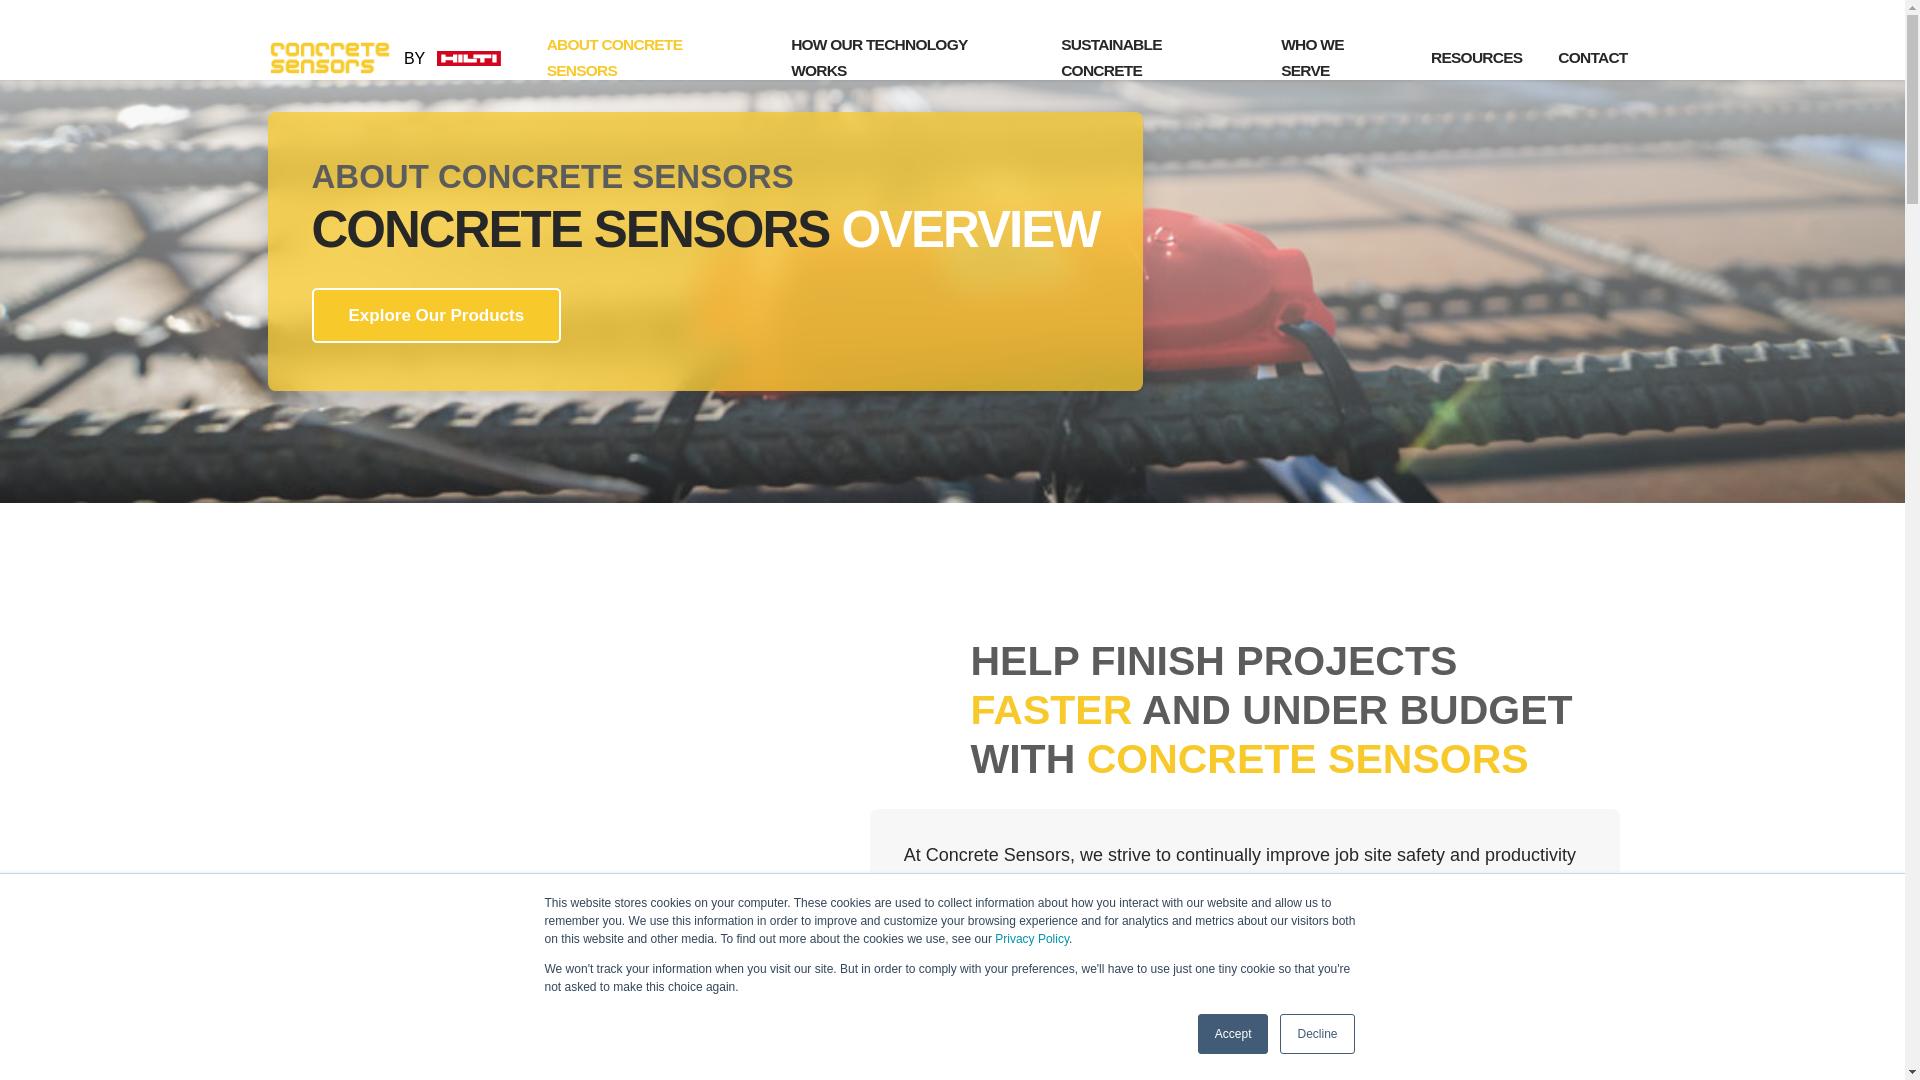 The width and height of the screenshot is (1920, 1080). I want to click on Explore Our Products, so click(436, 316).